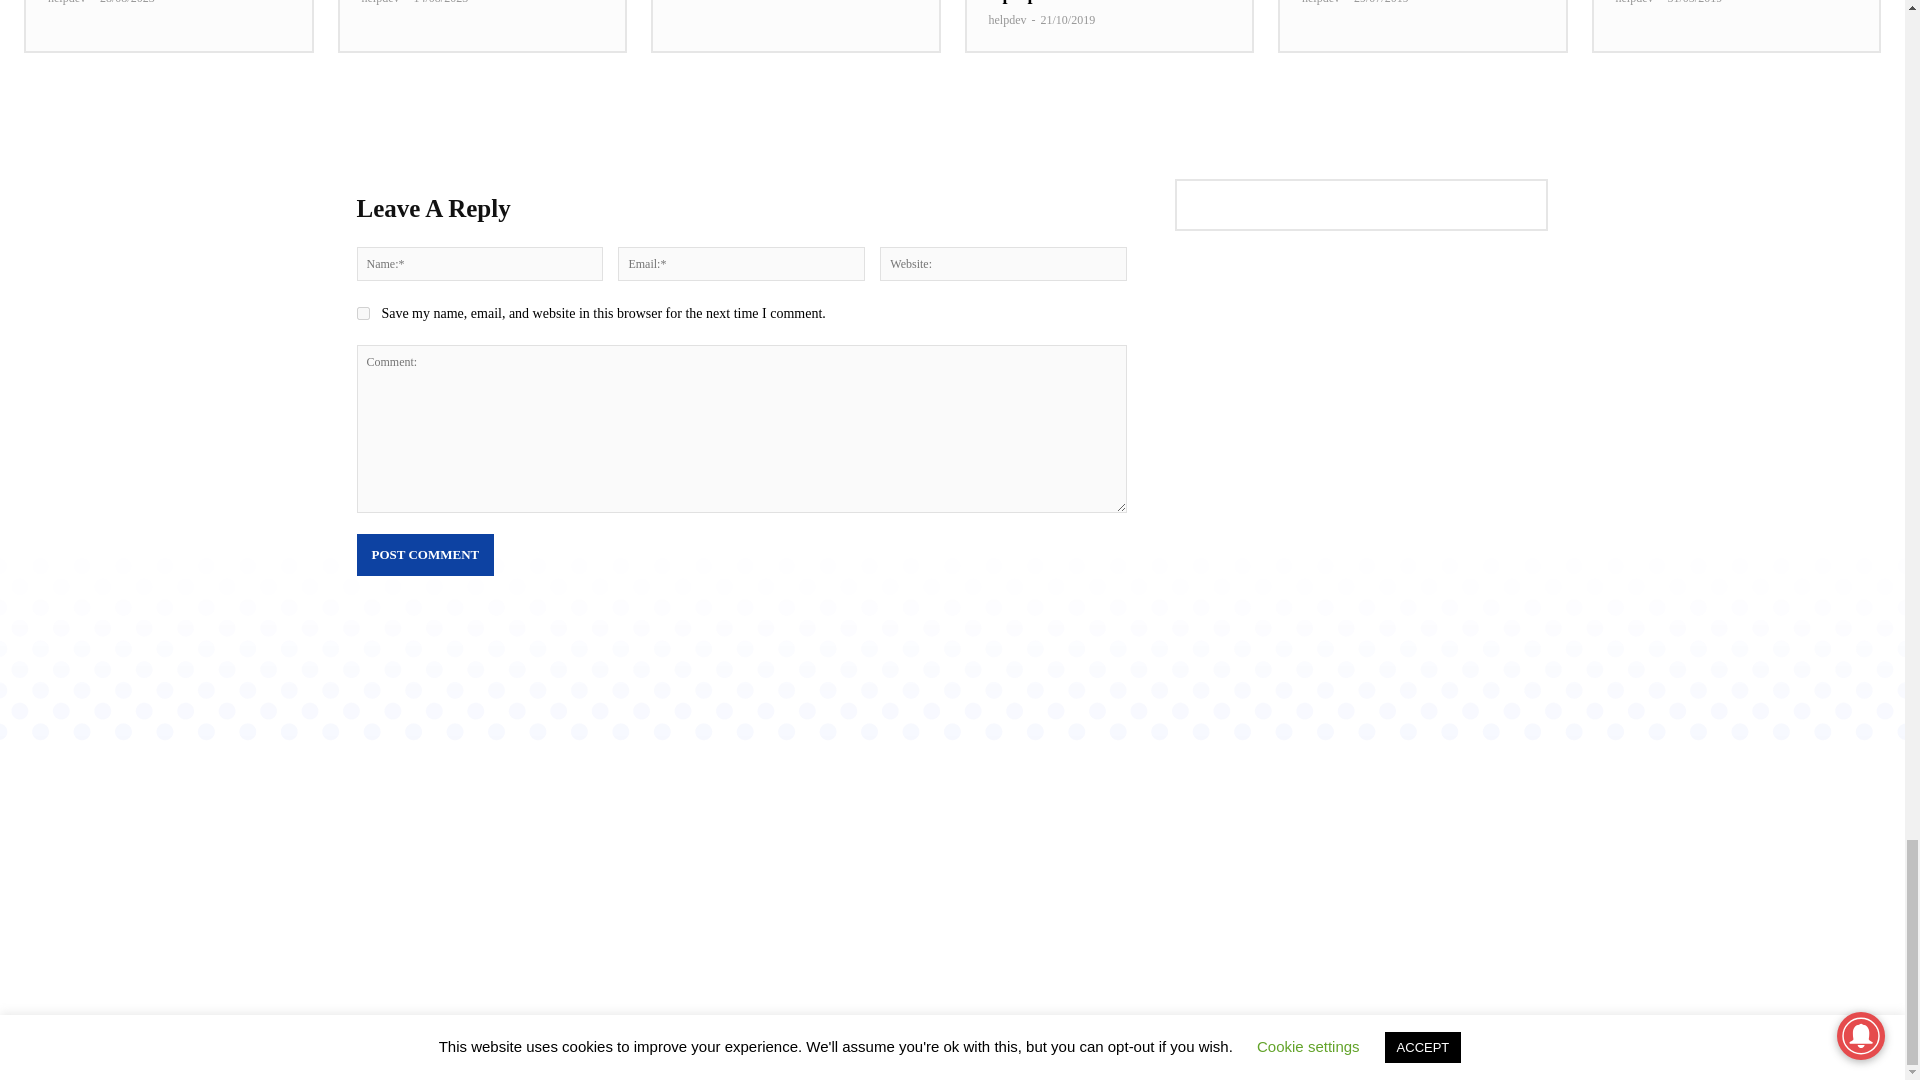  What do you see at coordinates (424, 554) in the screenshot?
I see `Post Comment` at bounding box center [424, 554].